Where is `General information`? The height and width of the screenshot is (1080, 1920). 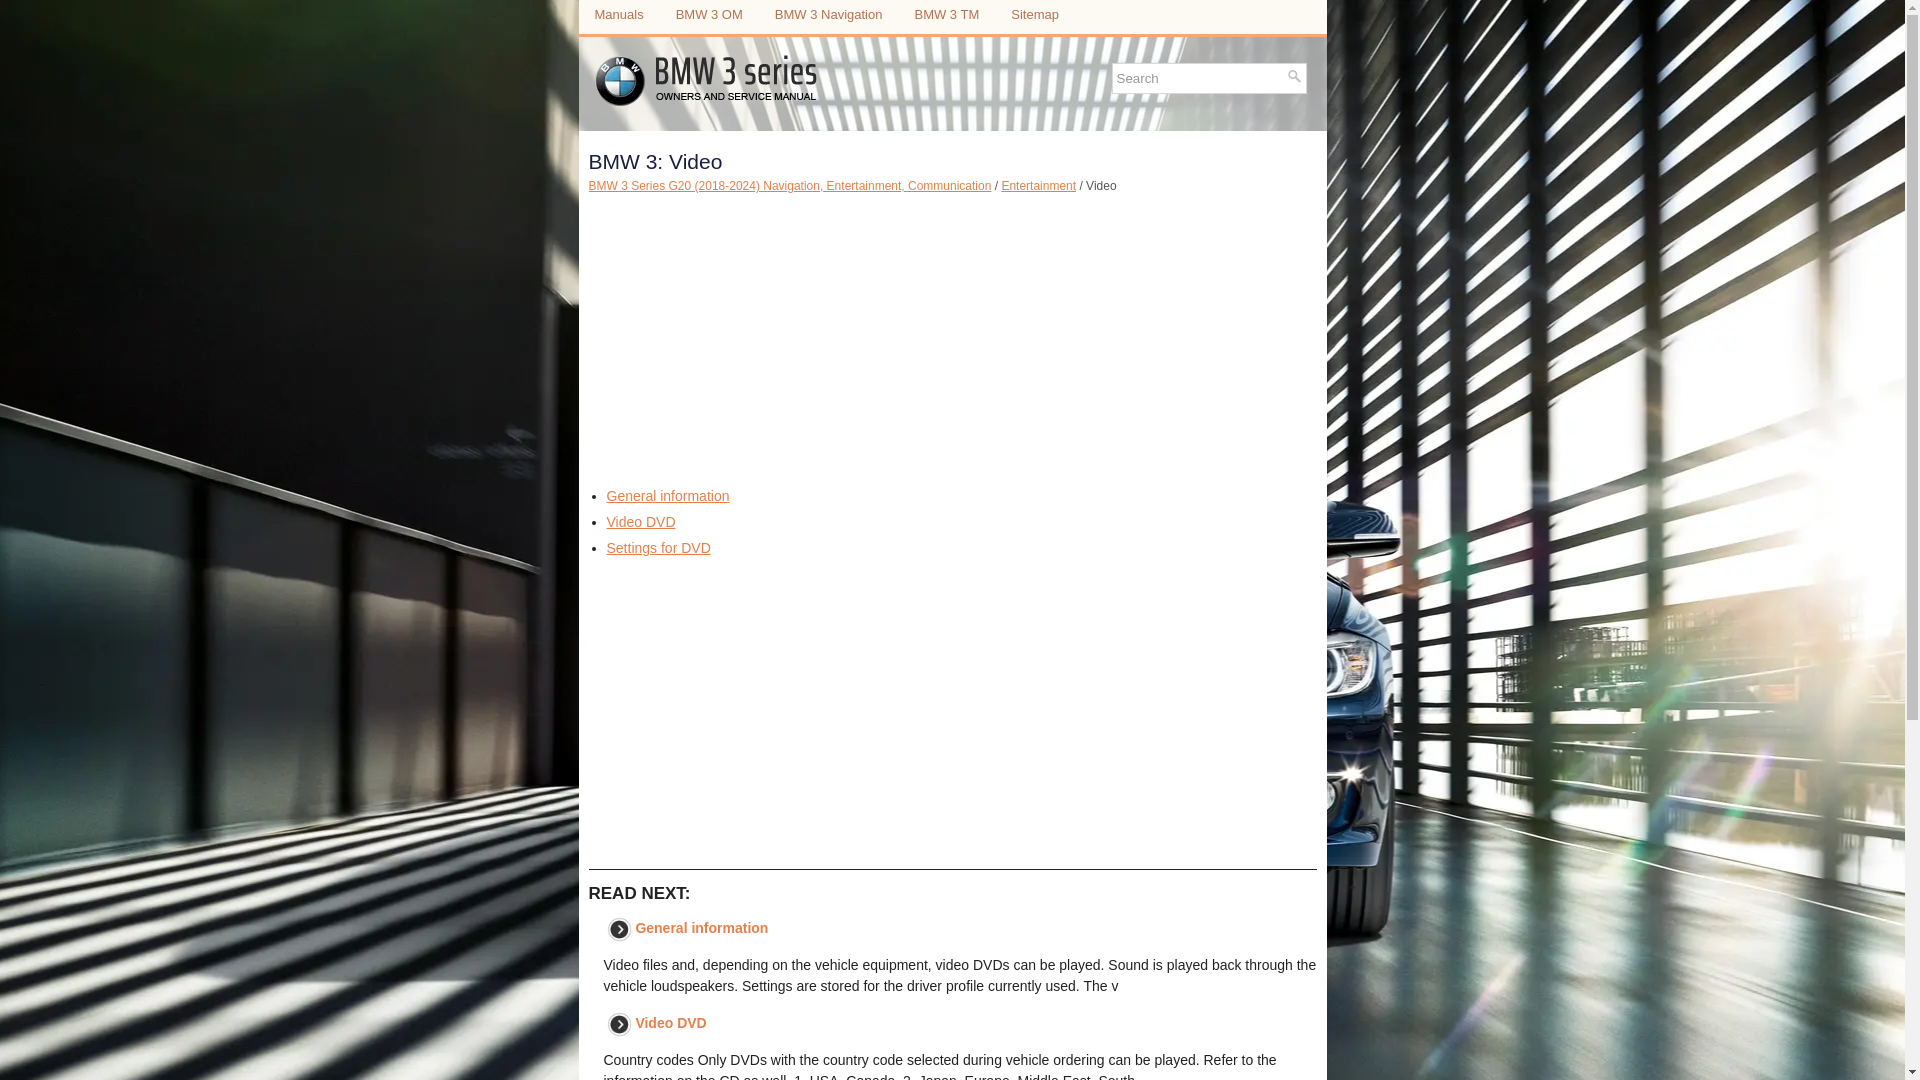 General information is located at coordinates (668, 496).